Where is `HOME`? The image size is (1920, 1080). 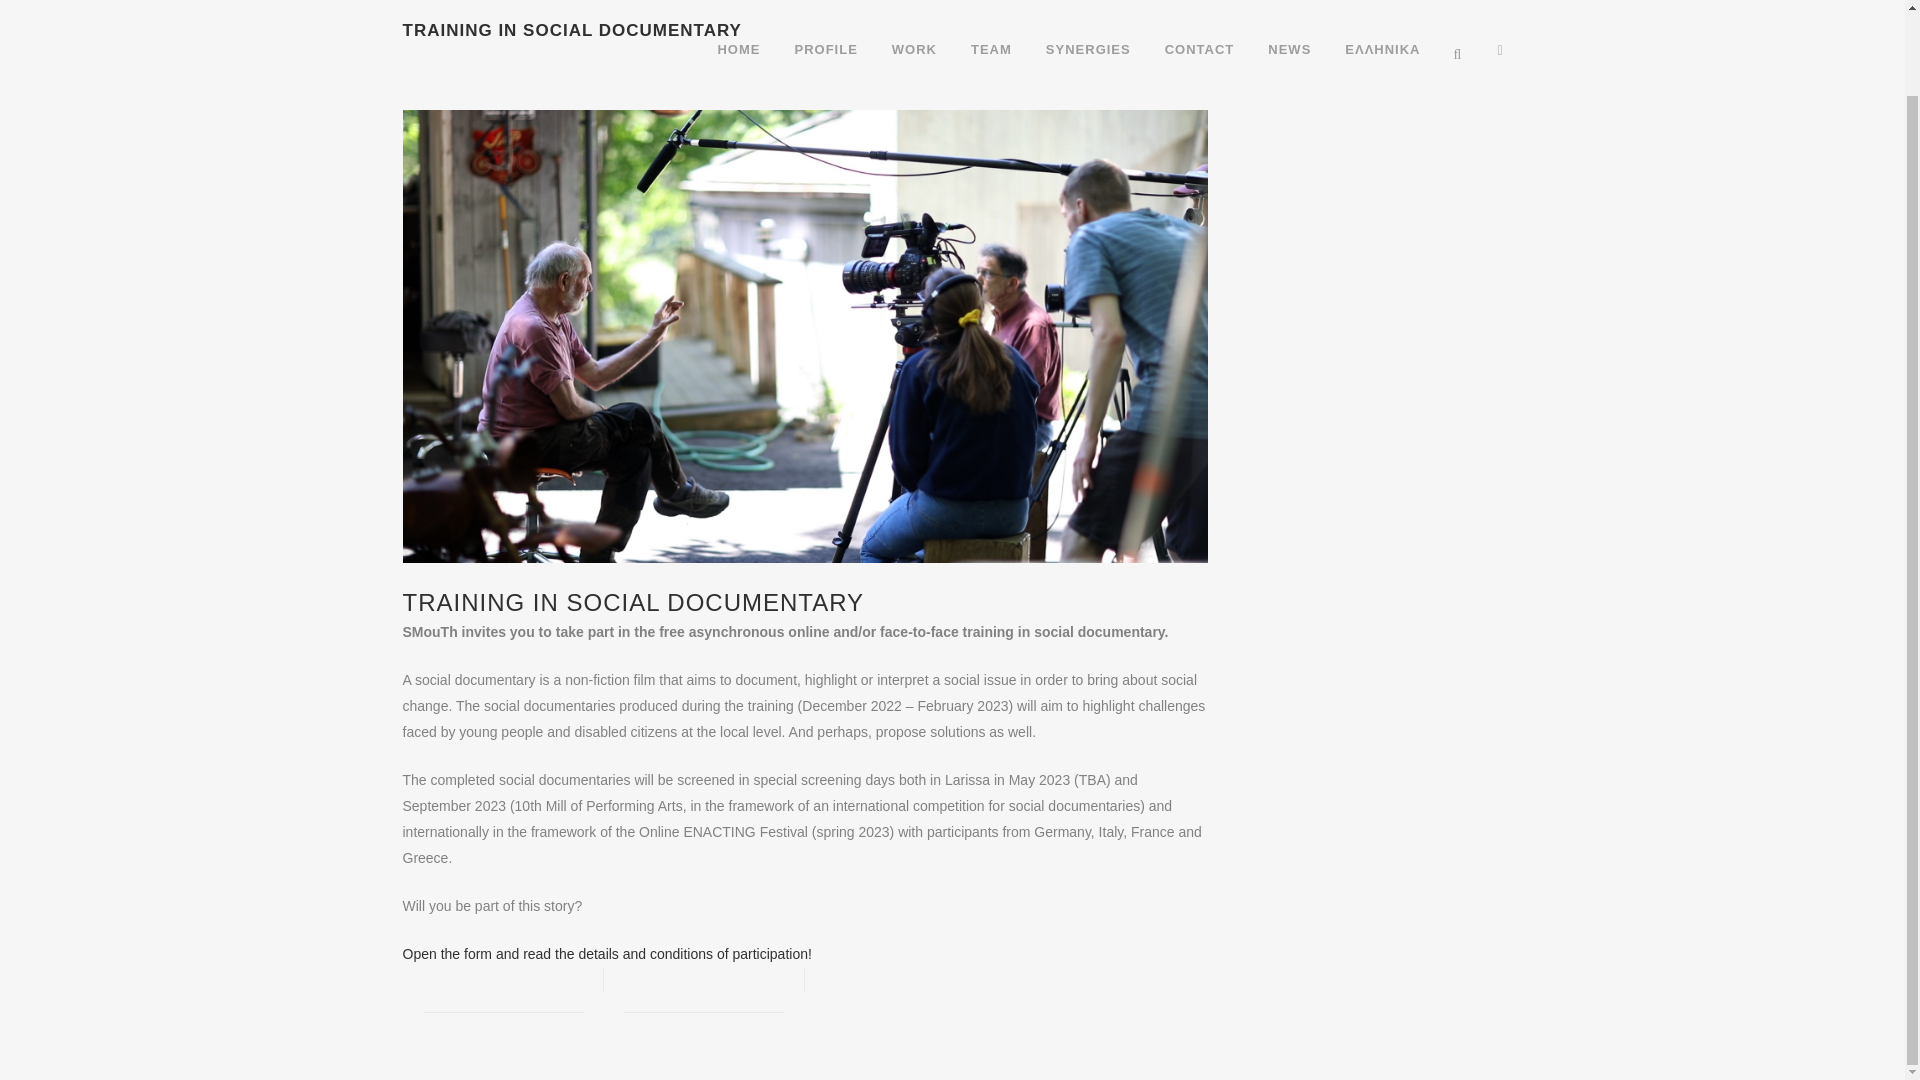 HOME is located at coordinates (738, 4).